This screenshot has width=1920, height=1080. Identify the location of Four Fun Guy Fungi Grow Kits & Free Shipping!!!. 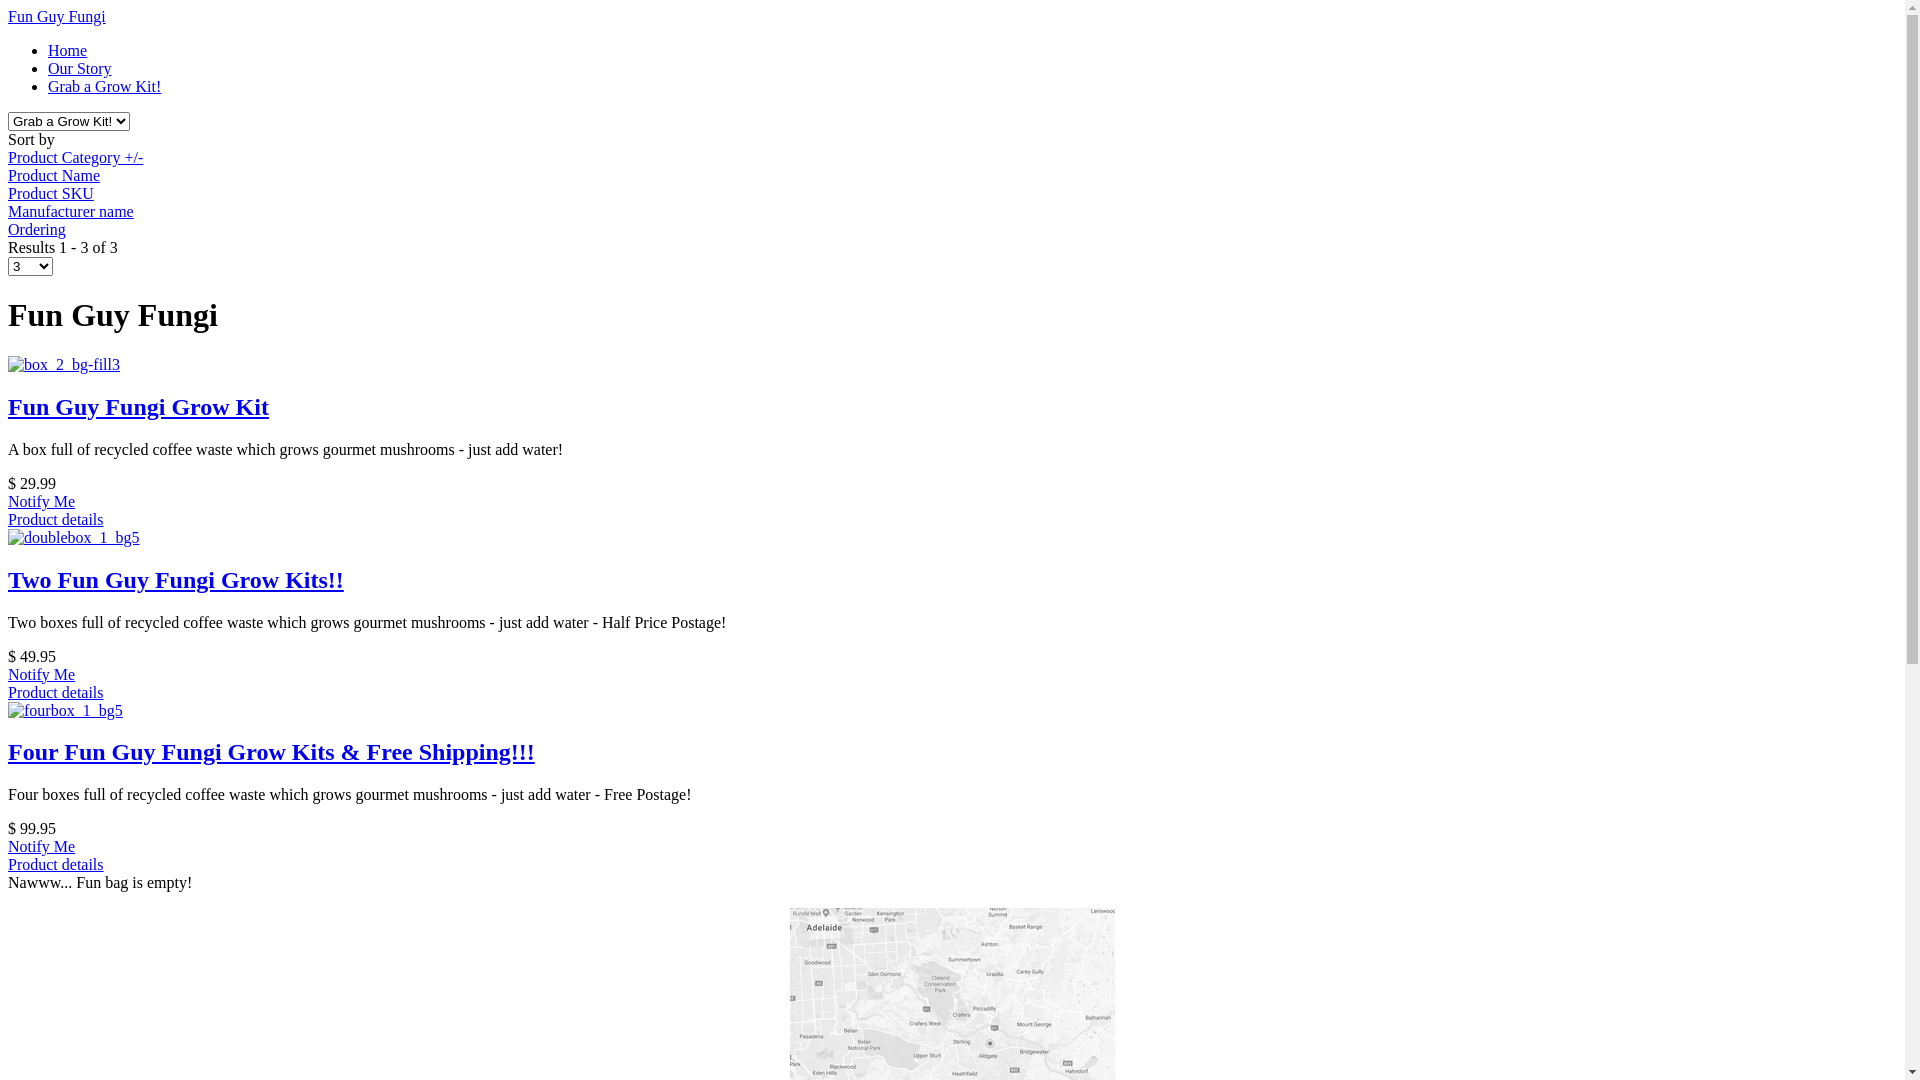
(65, 710).